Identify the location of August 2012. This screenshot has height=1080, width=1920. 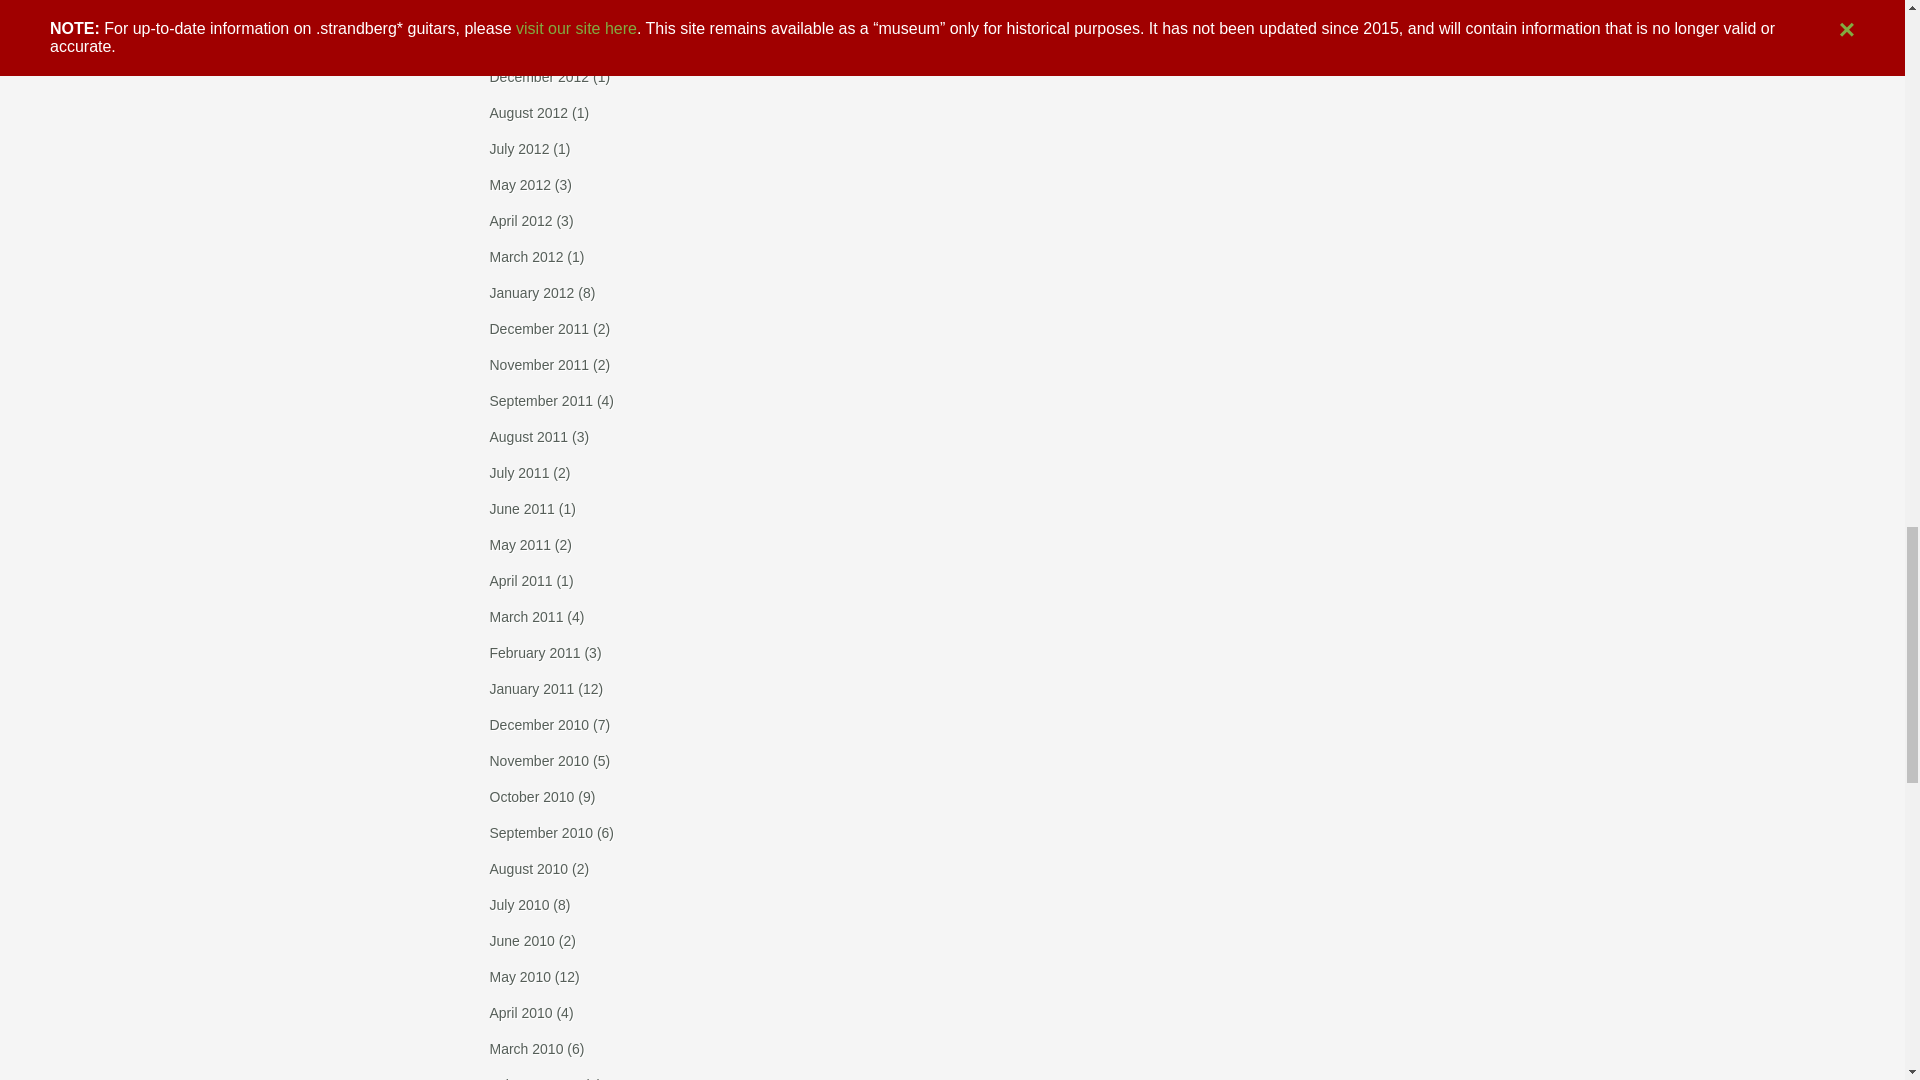
(528, 112).